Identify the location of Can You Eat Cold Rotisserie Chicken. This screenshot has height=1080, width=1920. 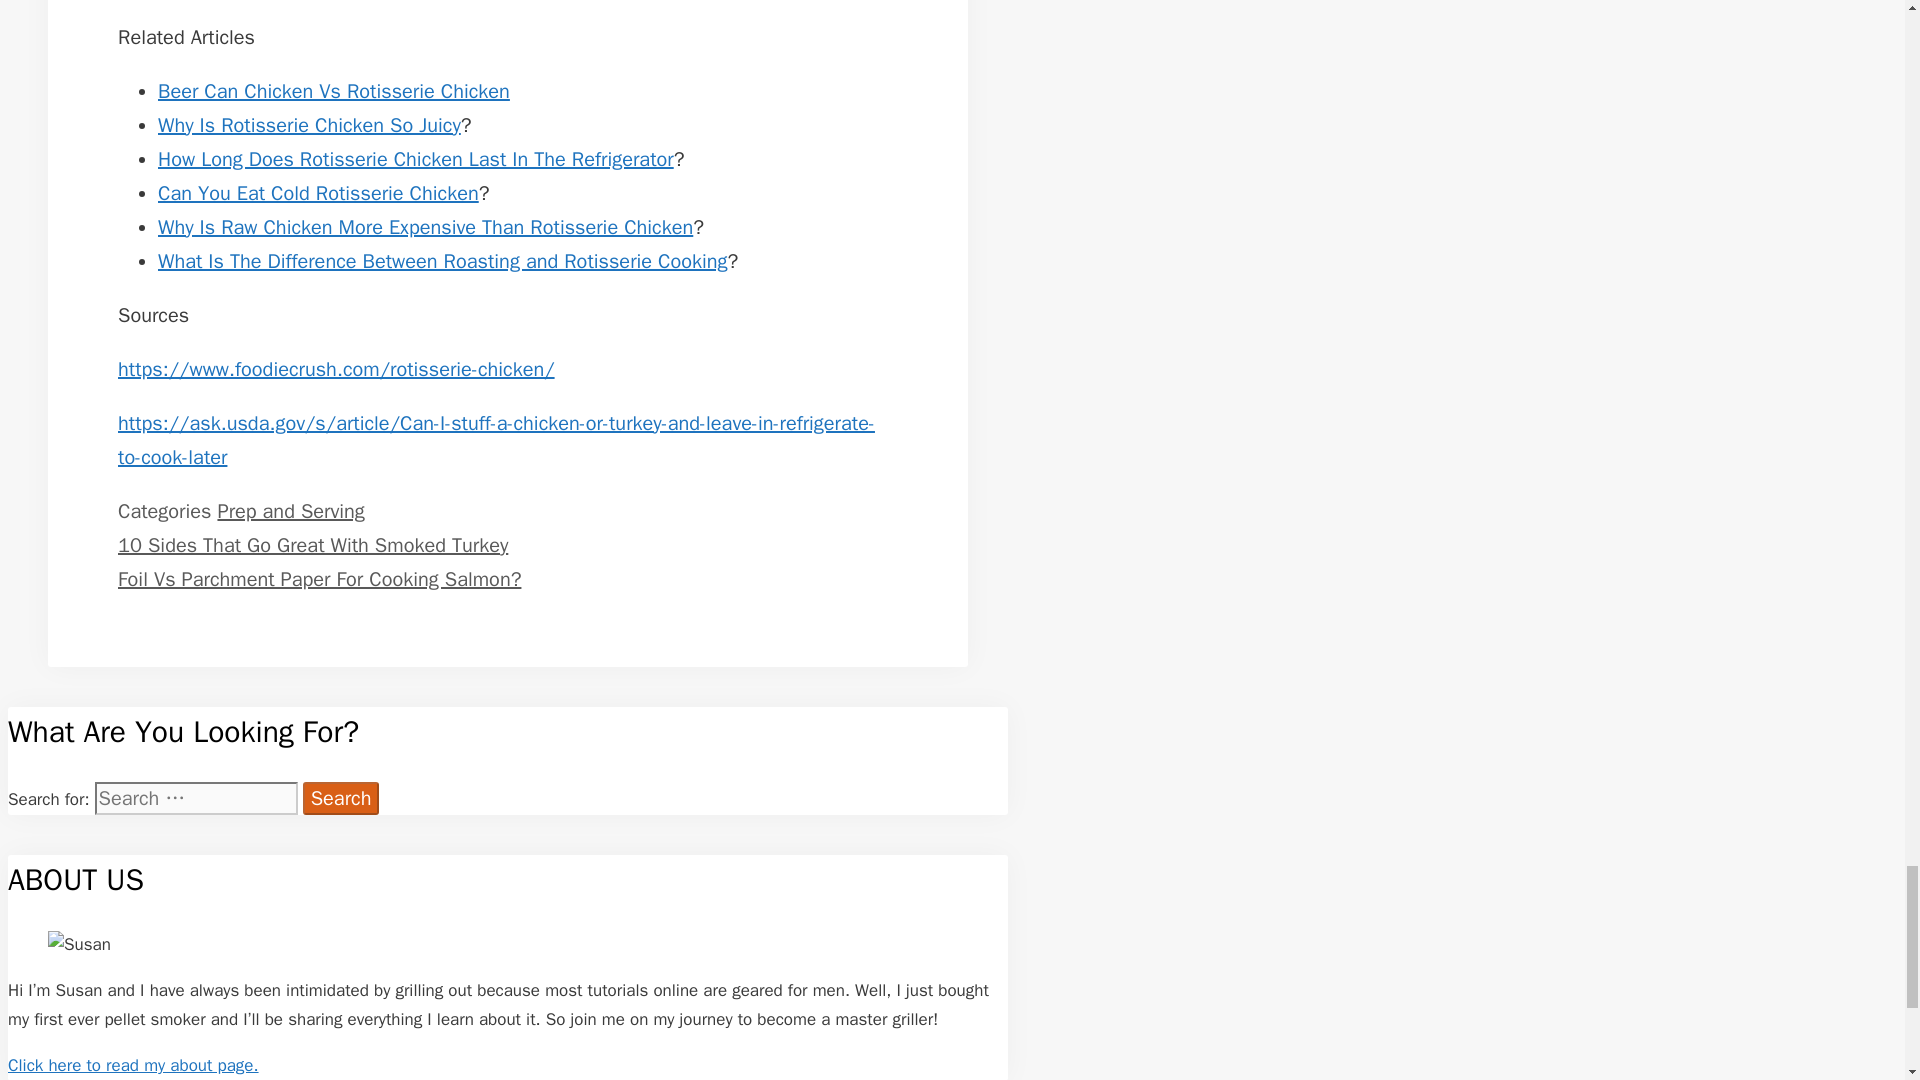
(318, 194).